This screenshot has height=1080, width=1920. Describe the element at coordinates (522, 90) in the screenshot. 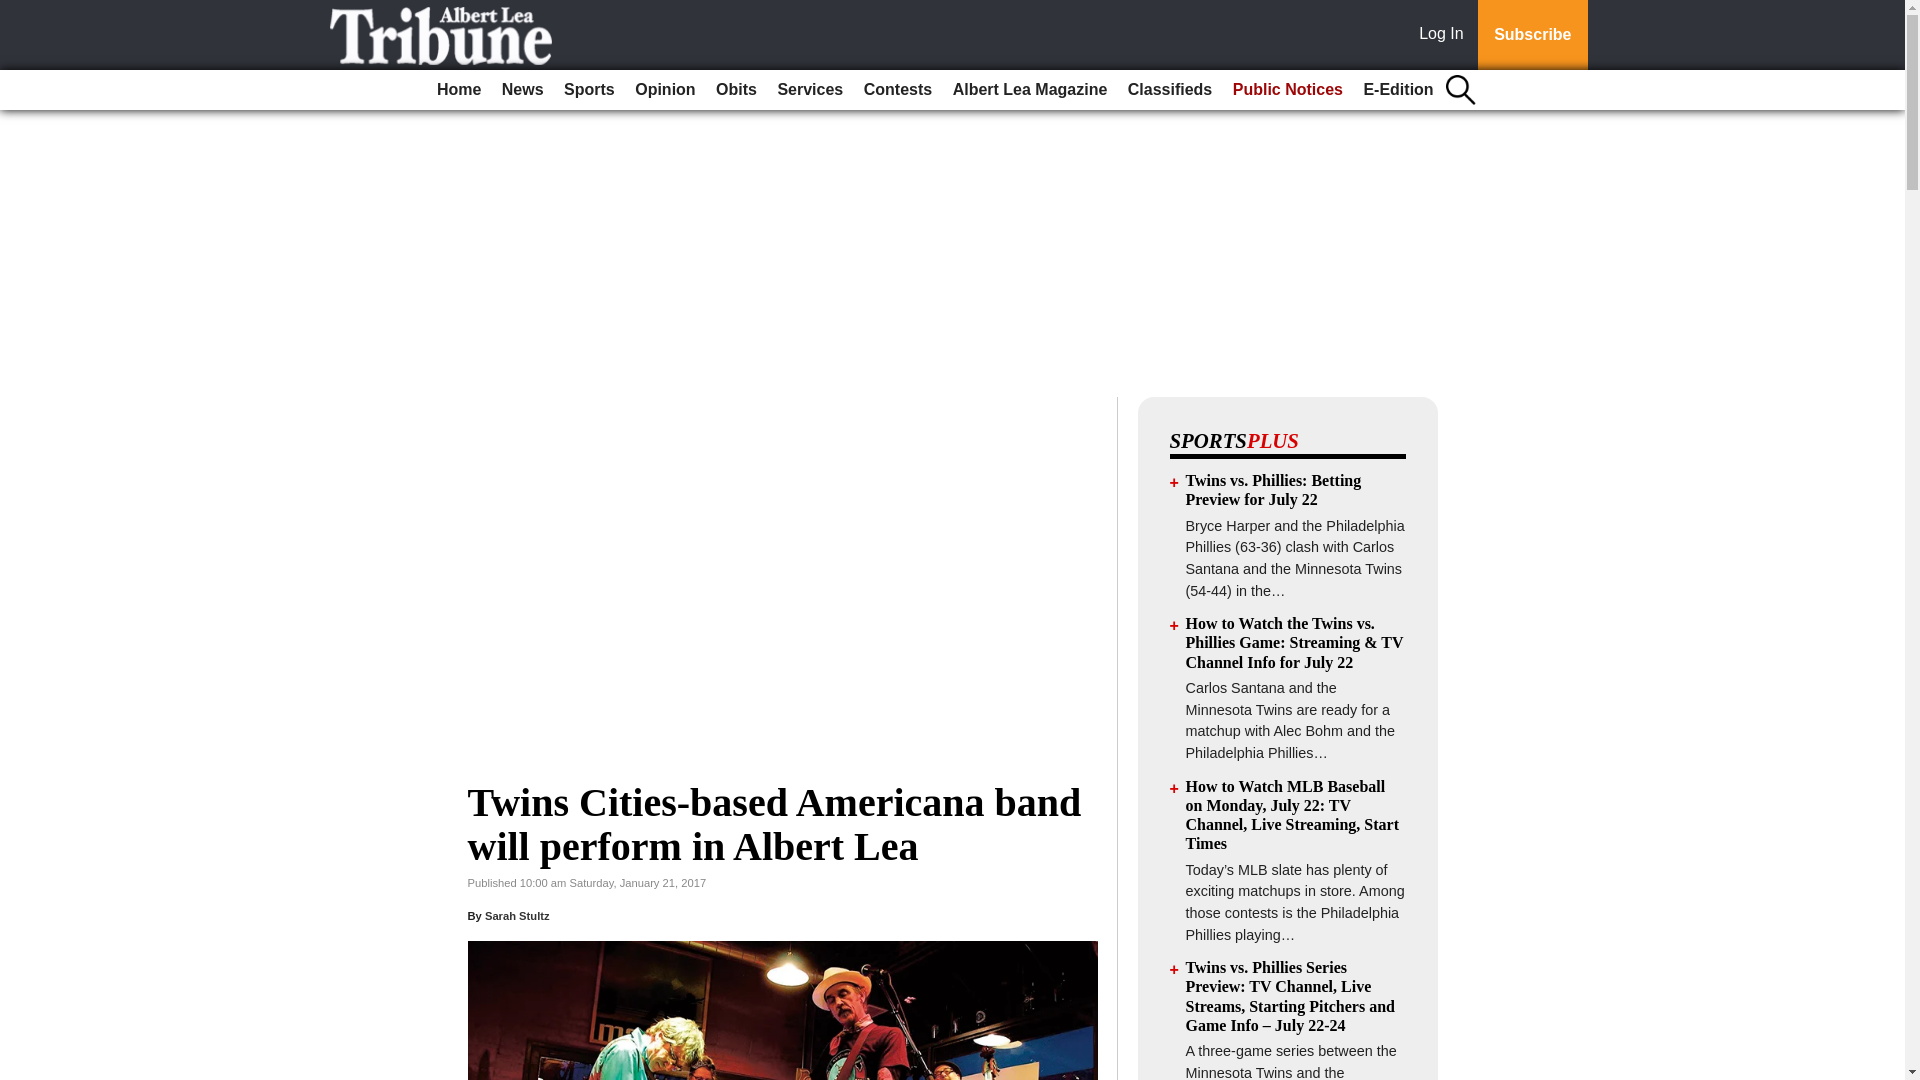

I see `News` at that location.